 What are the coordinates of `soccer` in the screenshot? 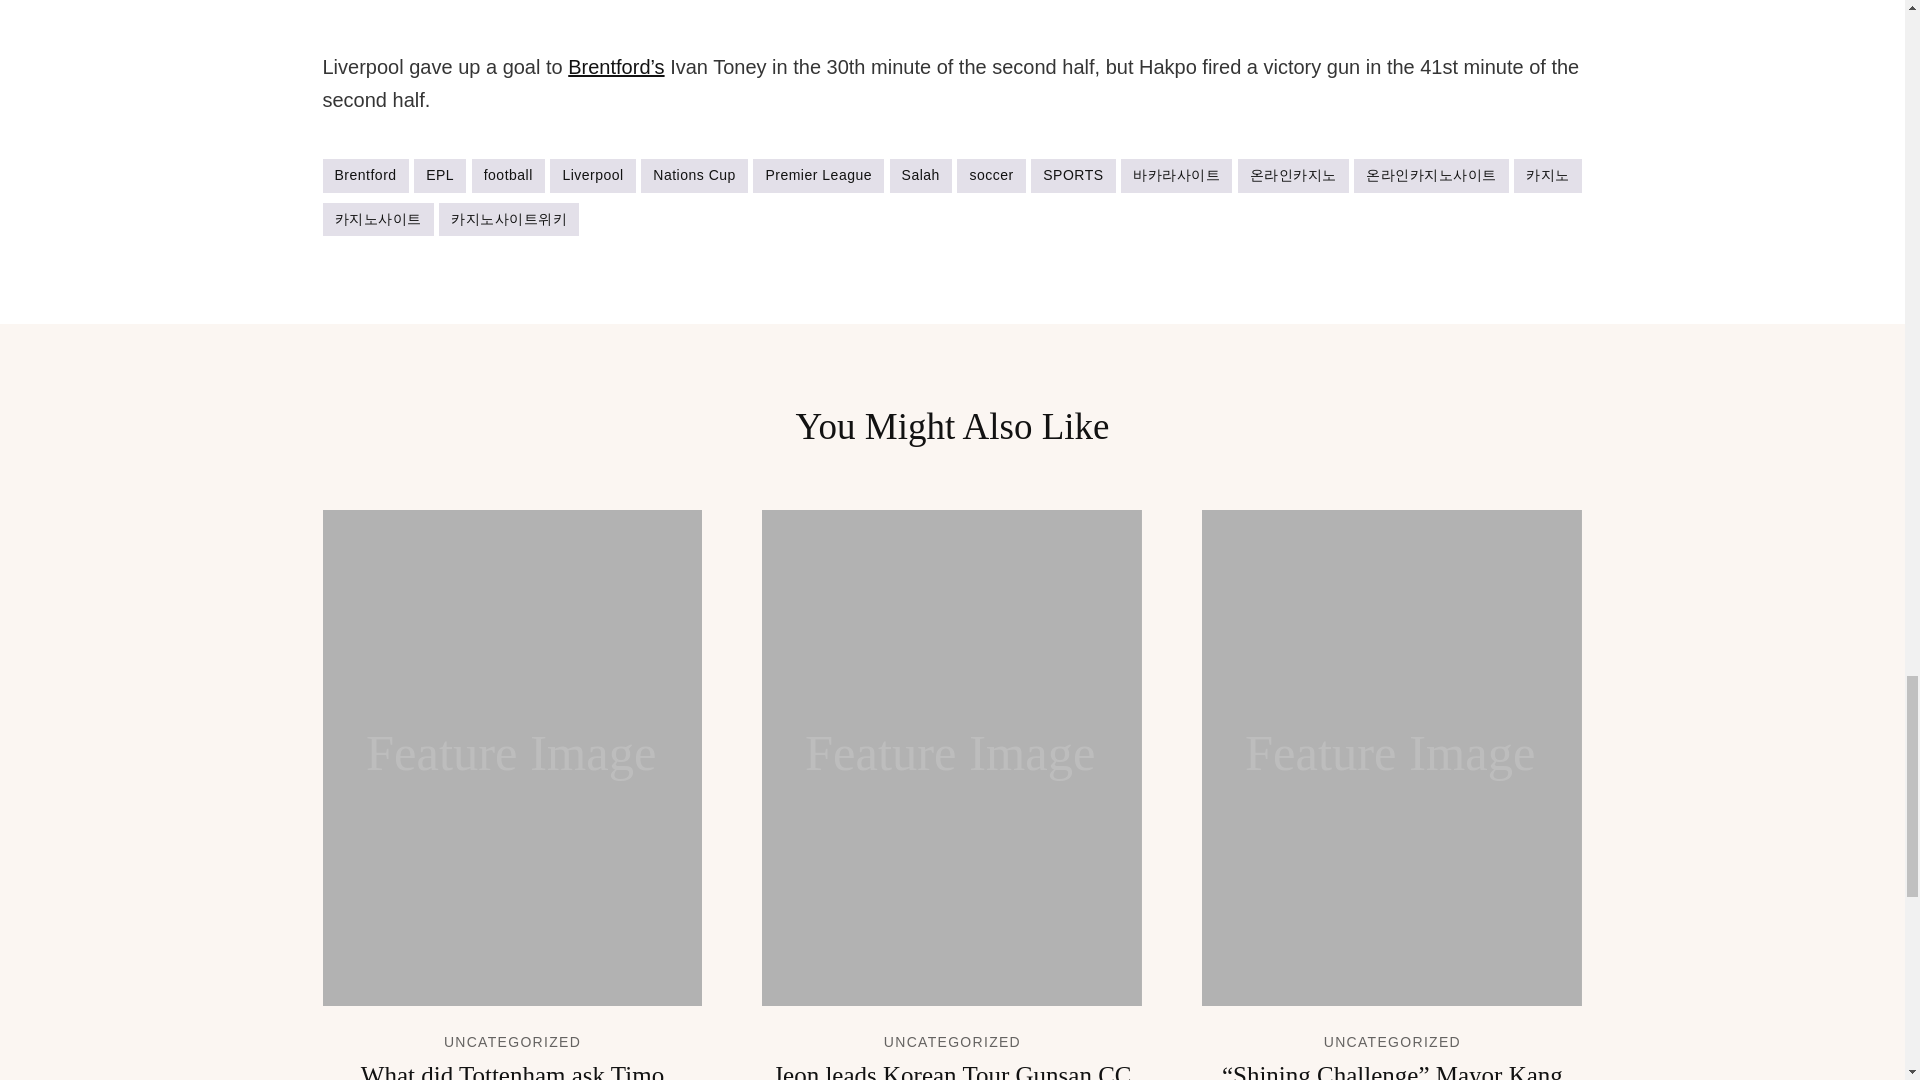 It's located at (990, 176).